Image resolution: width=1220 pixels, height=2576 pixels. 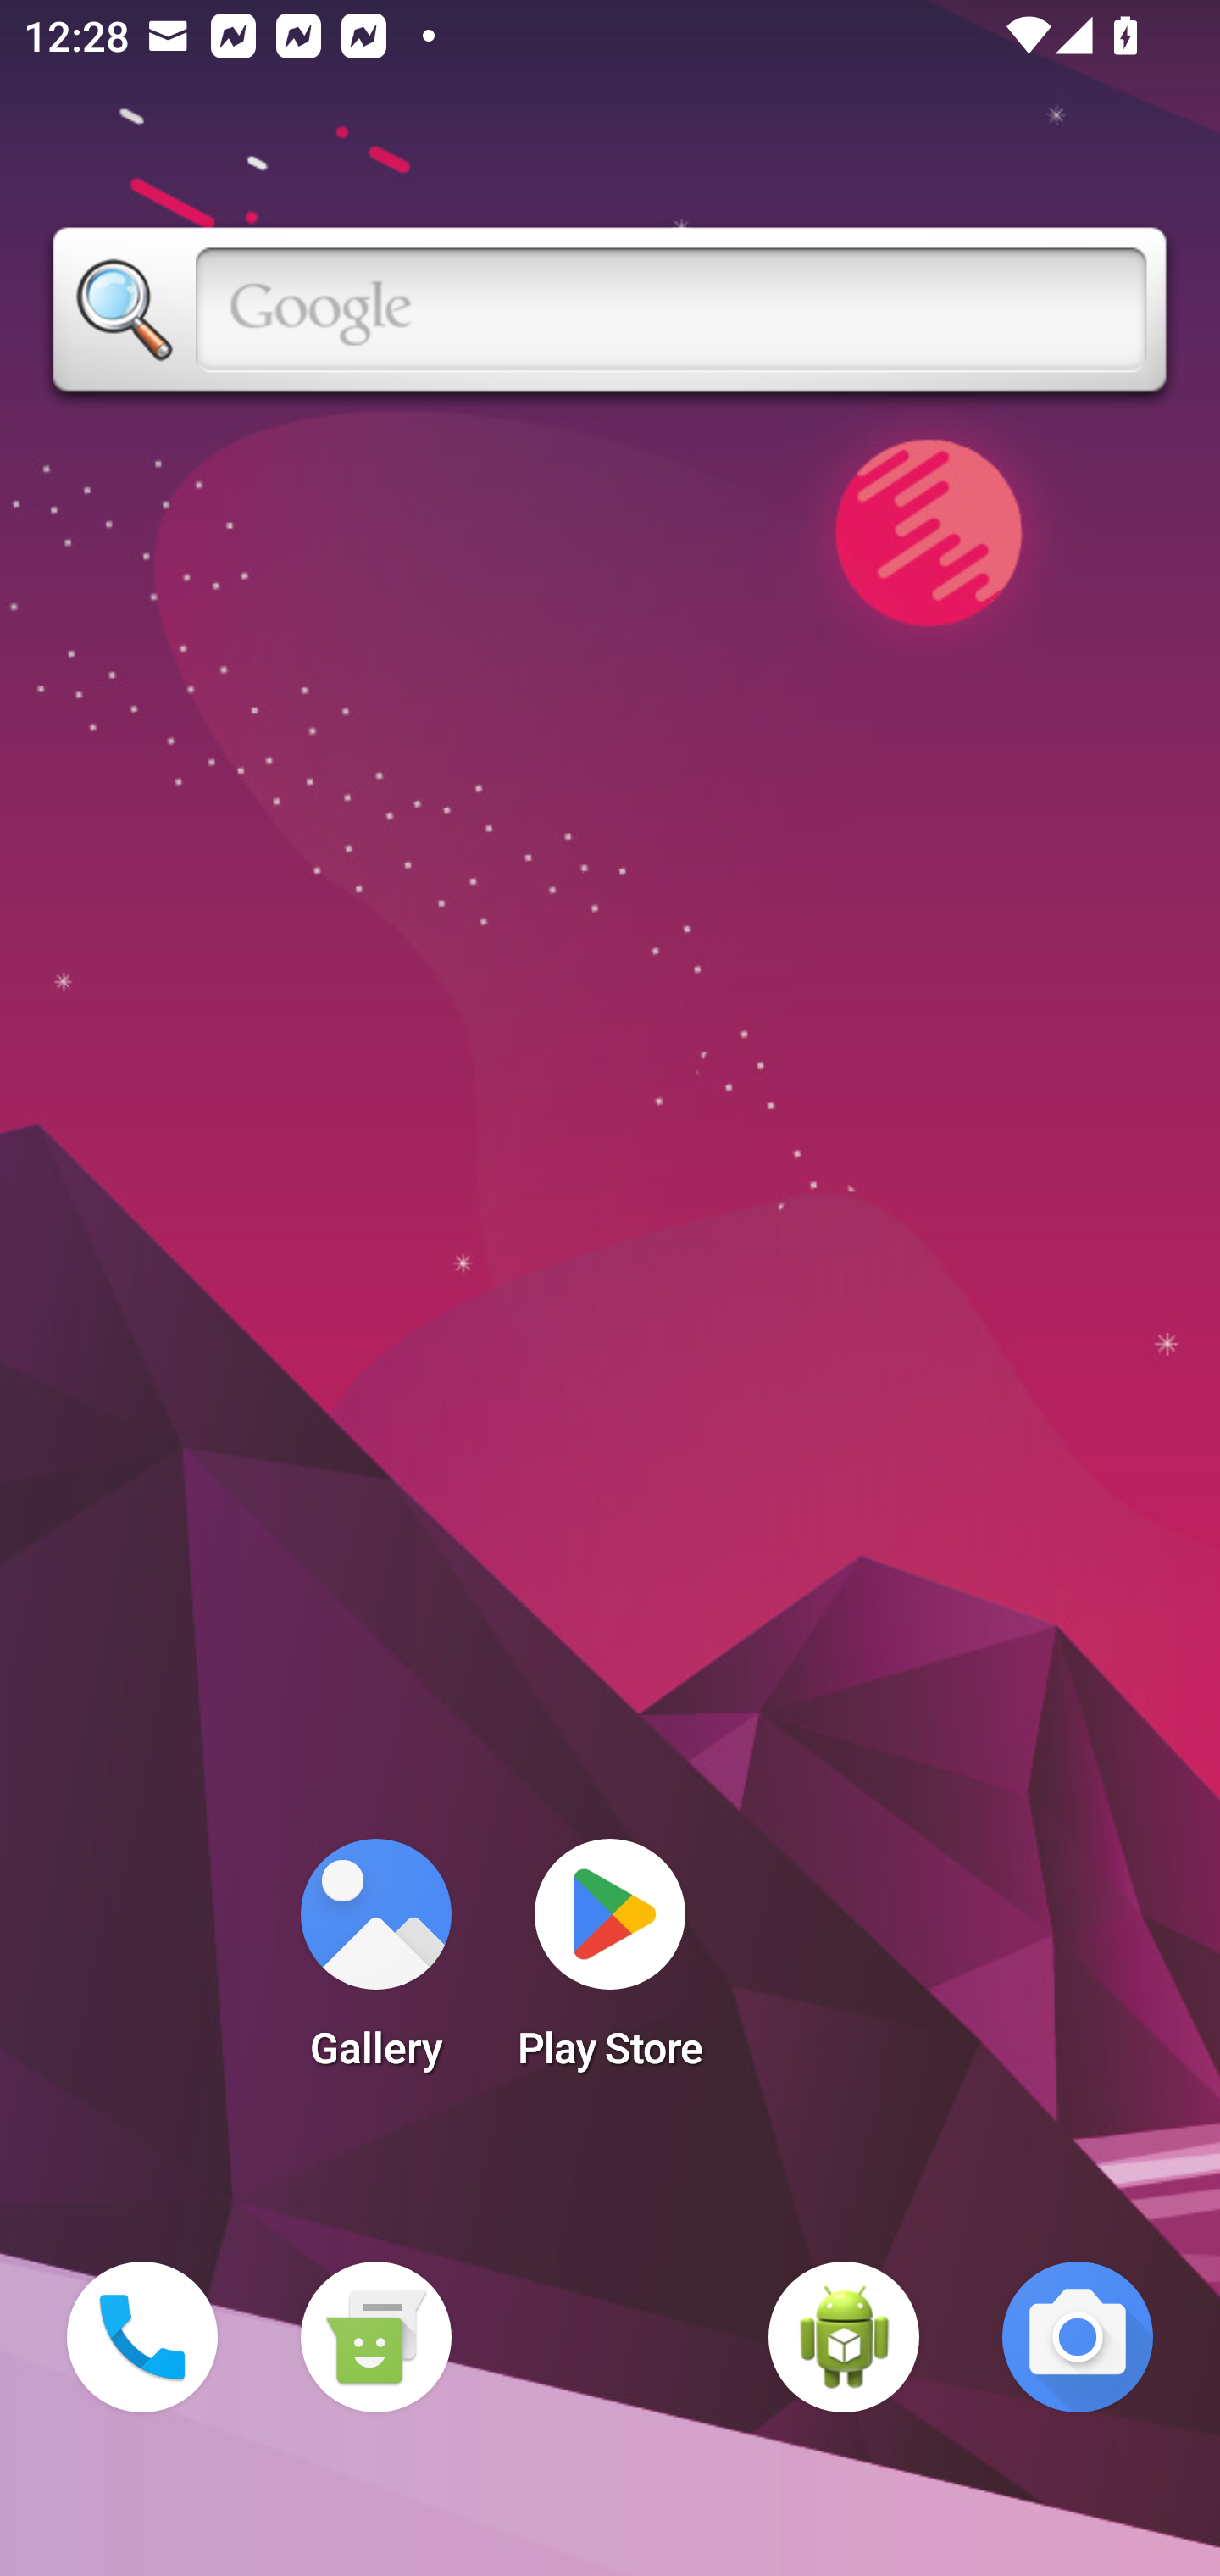 I want to click on Messaging, so click(x=375, y=2337).